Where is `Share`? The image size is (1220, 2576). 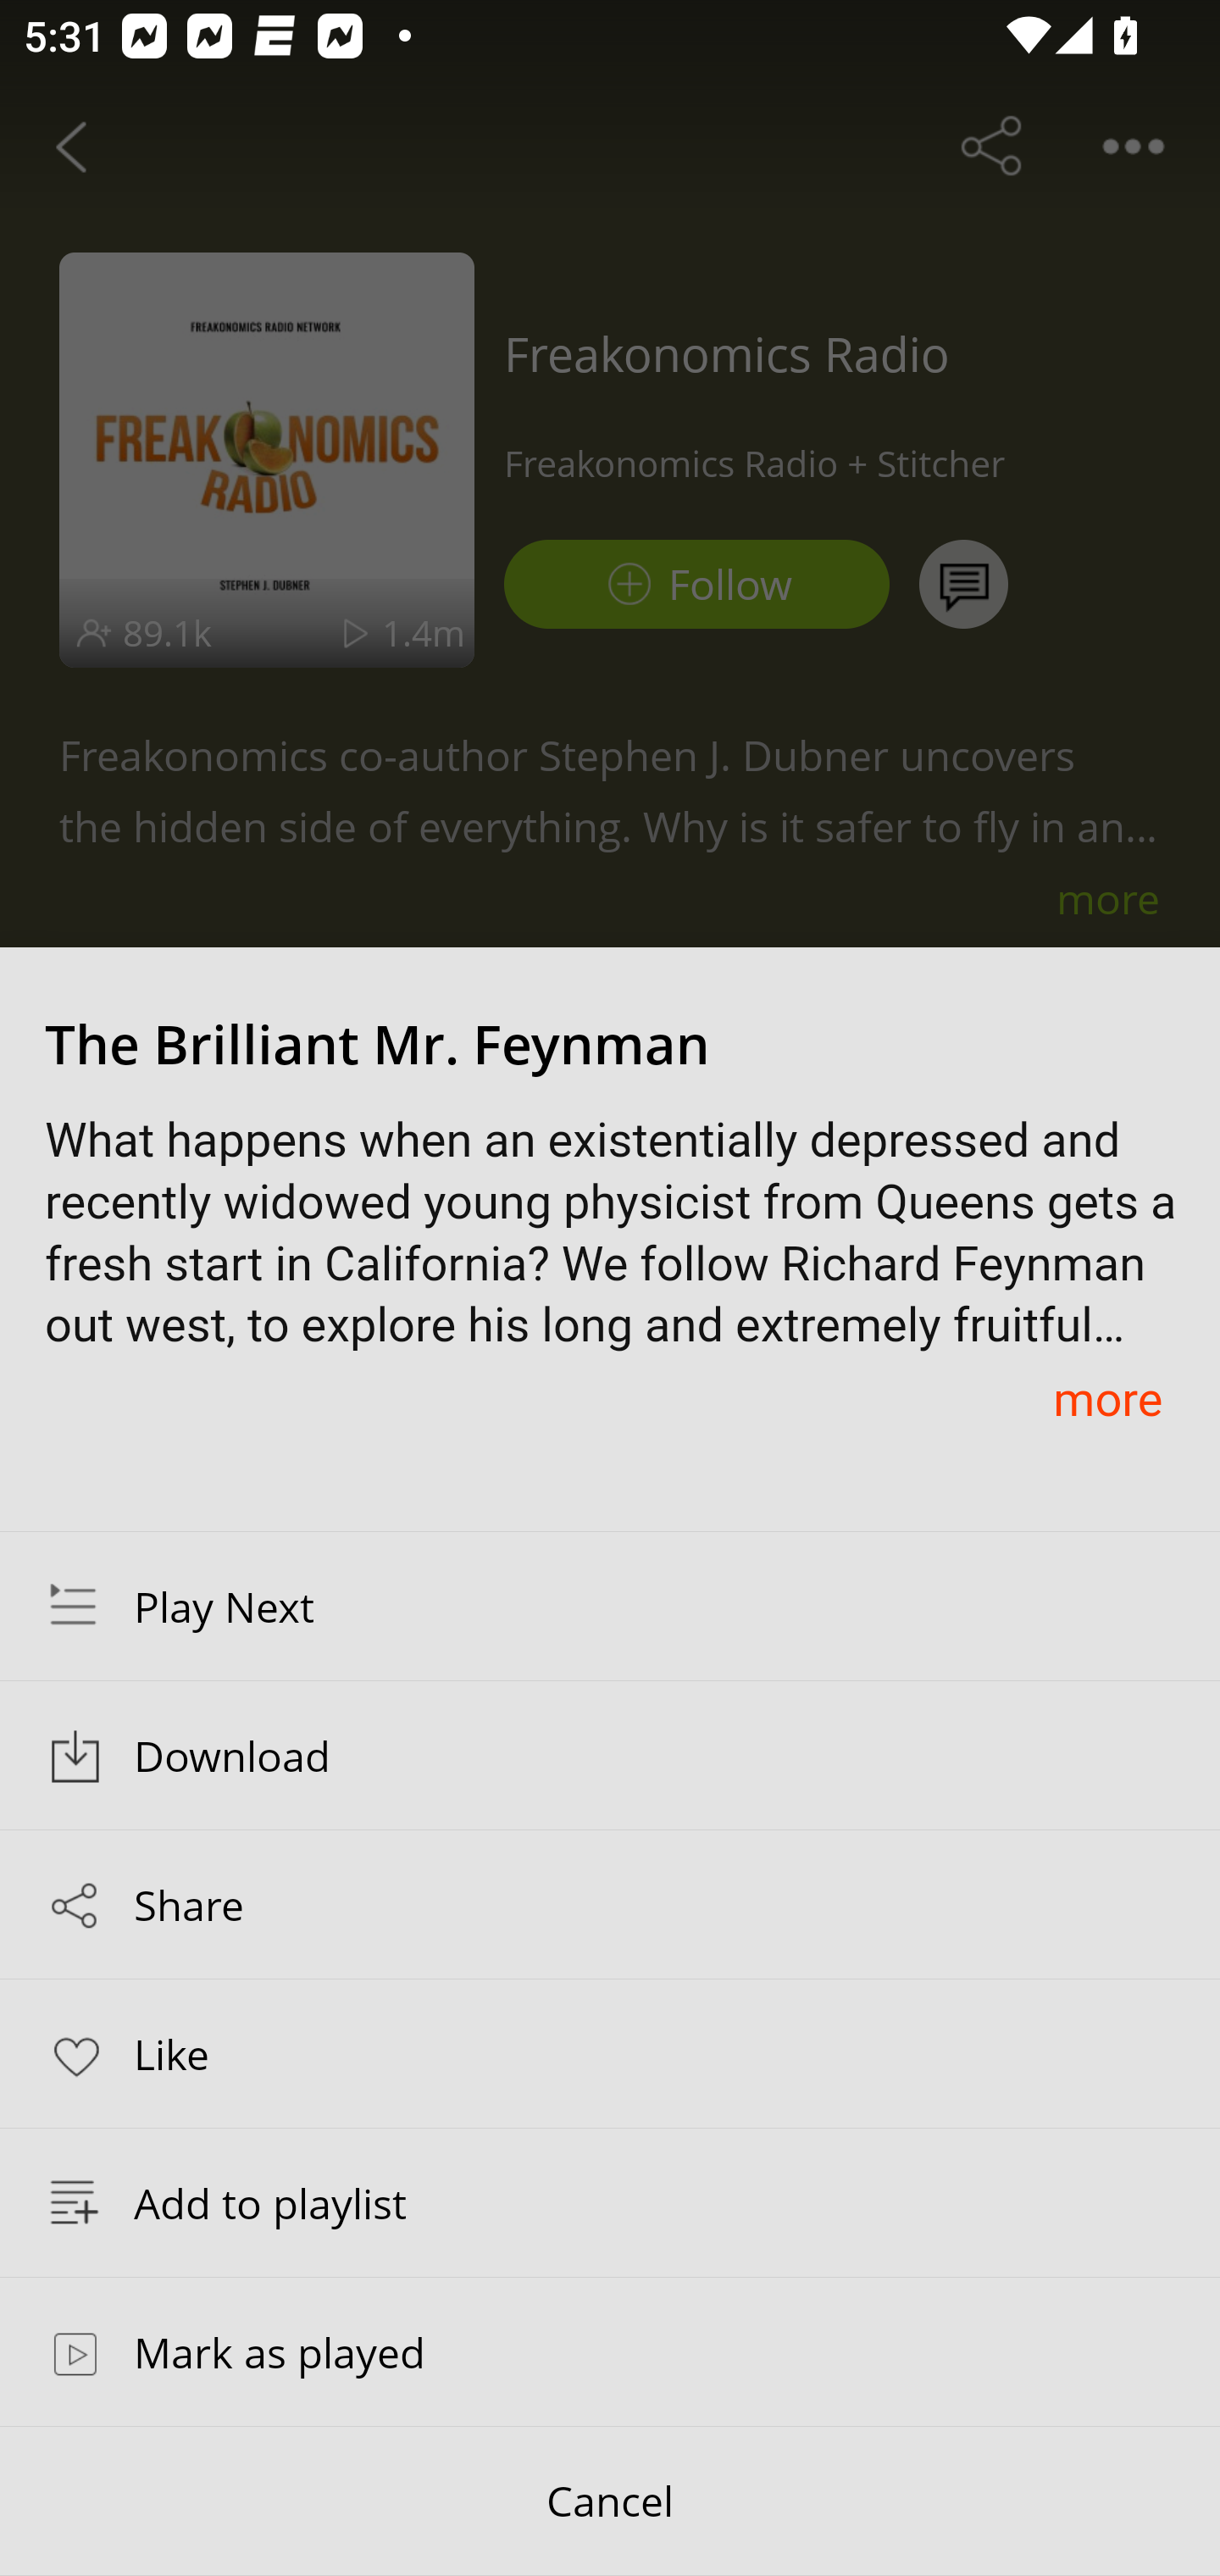 Share is located at coordinates (610, 1905).